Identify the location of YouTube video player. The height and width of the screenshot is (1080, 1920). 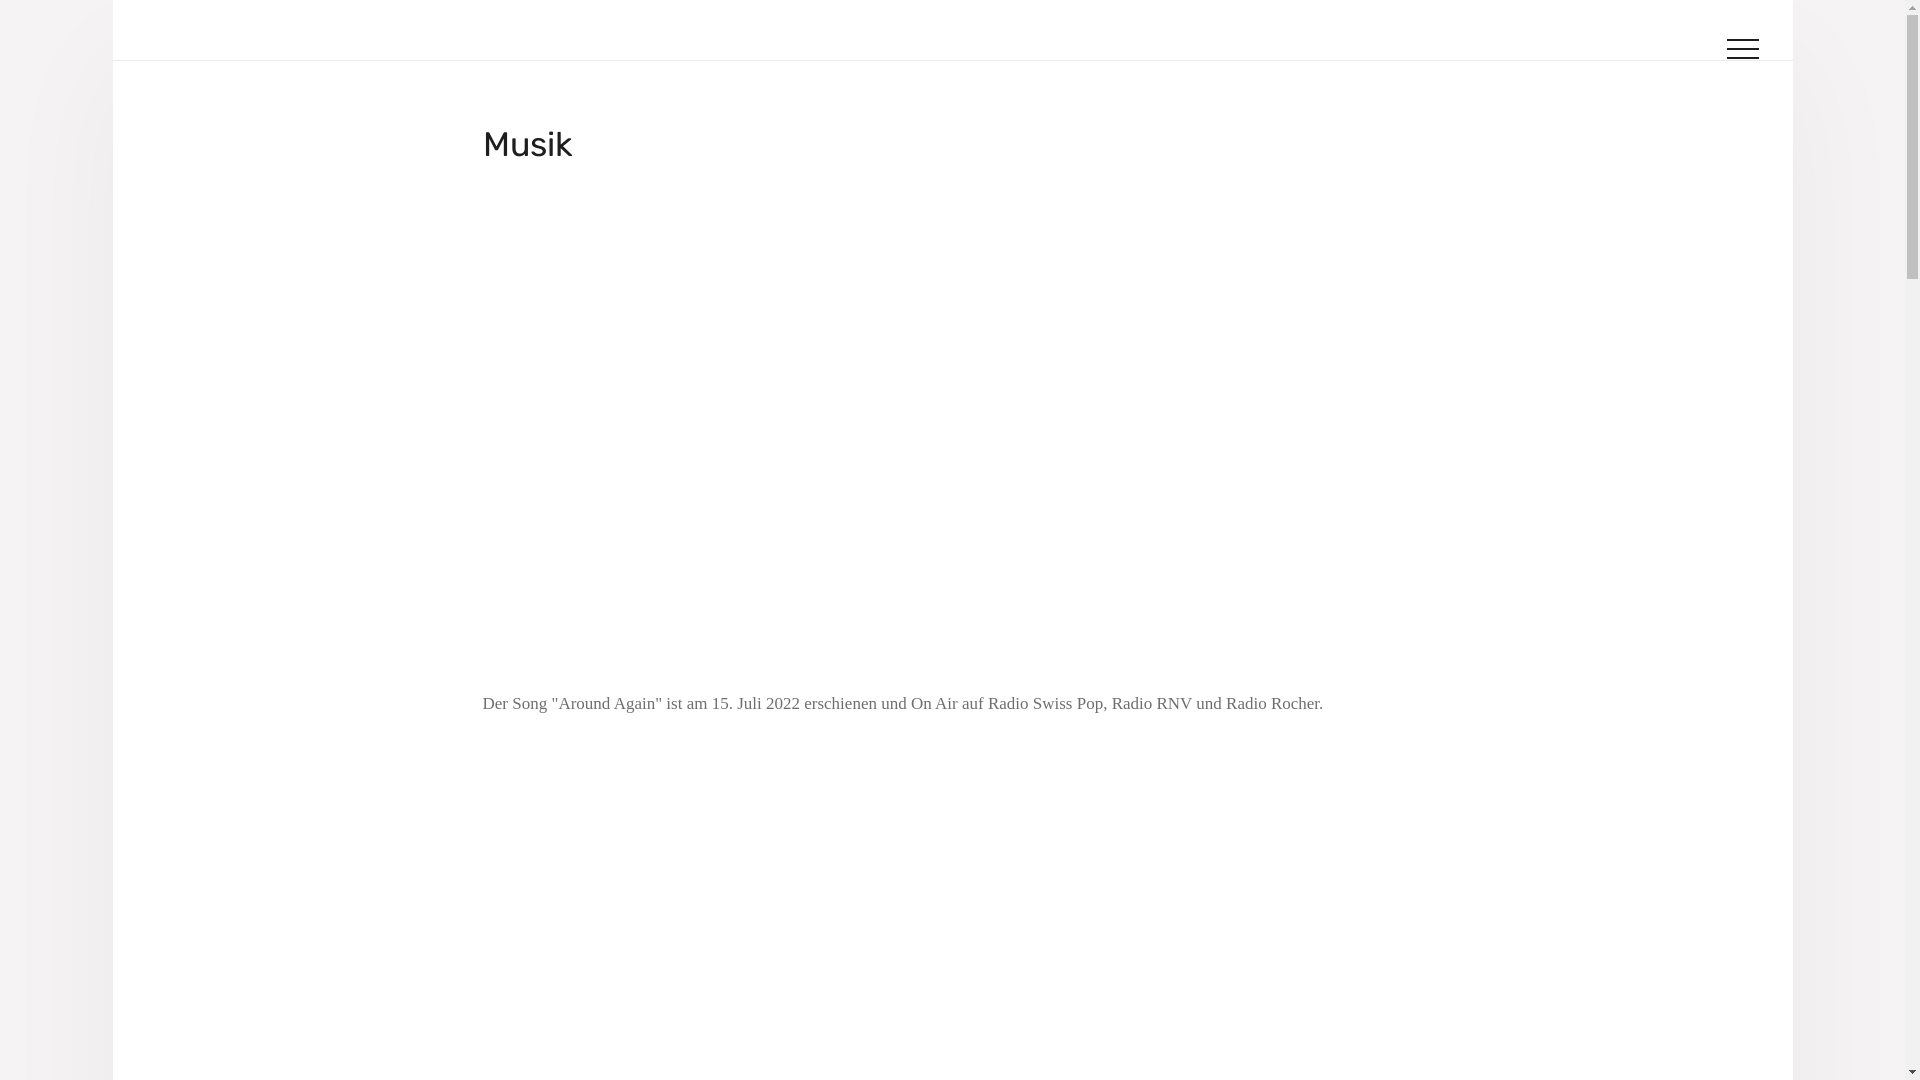
(762, 432).